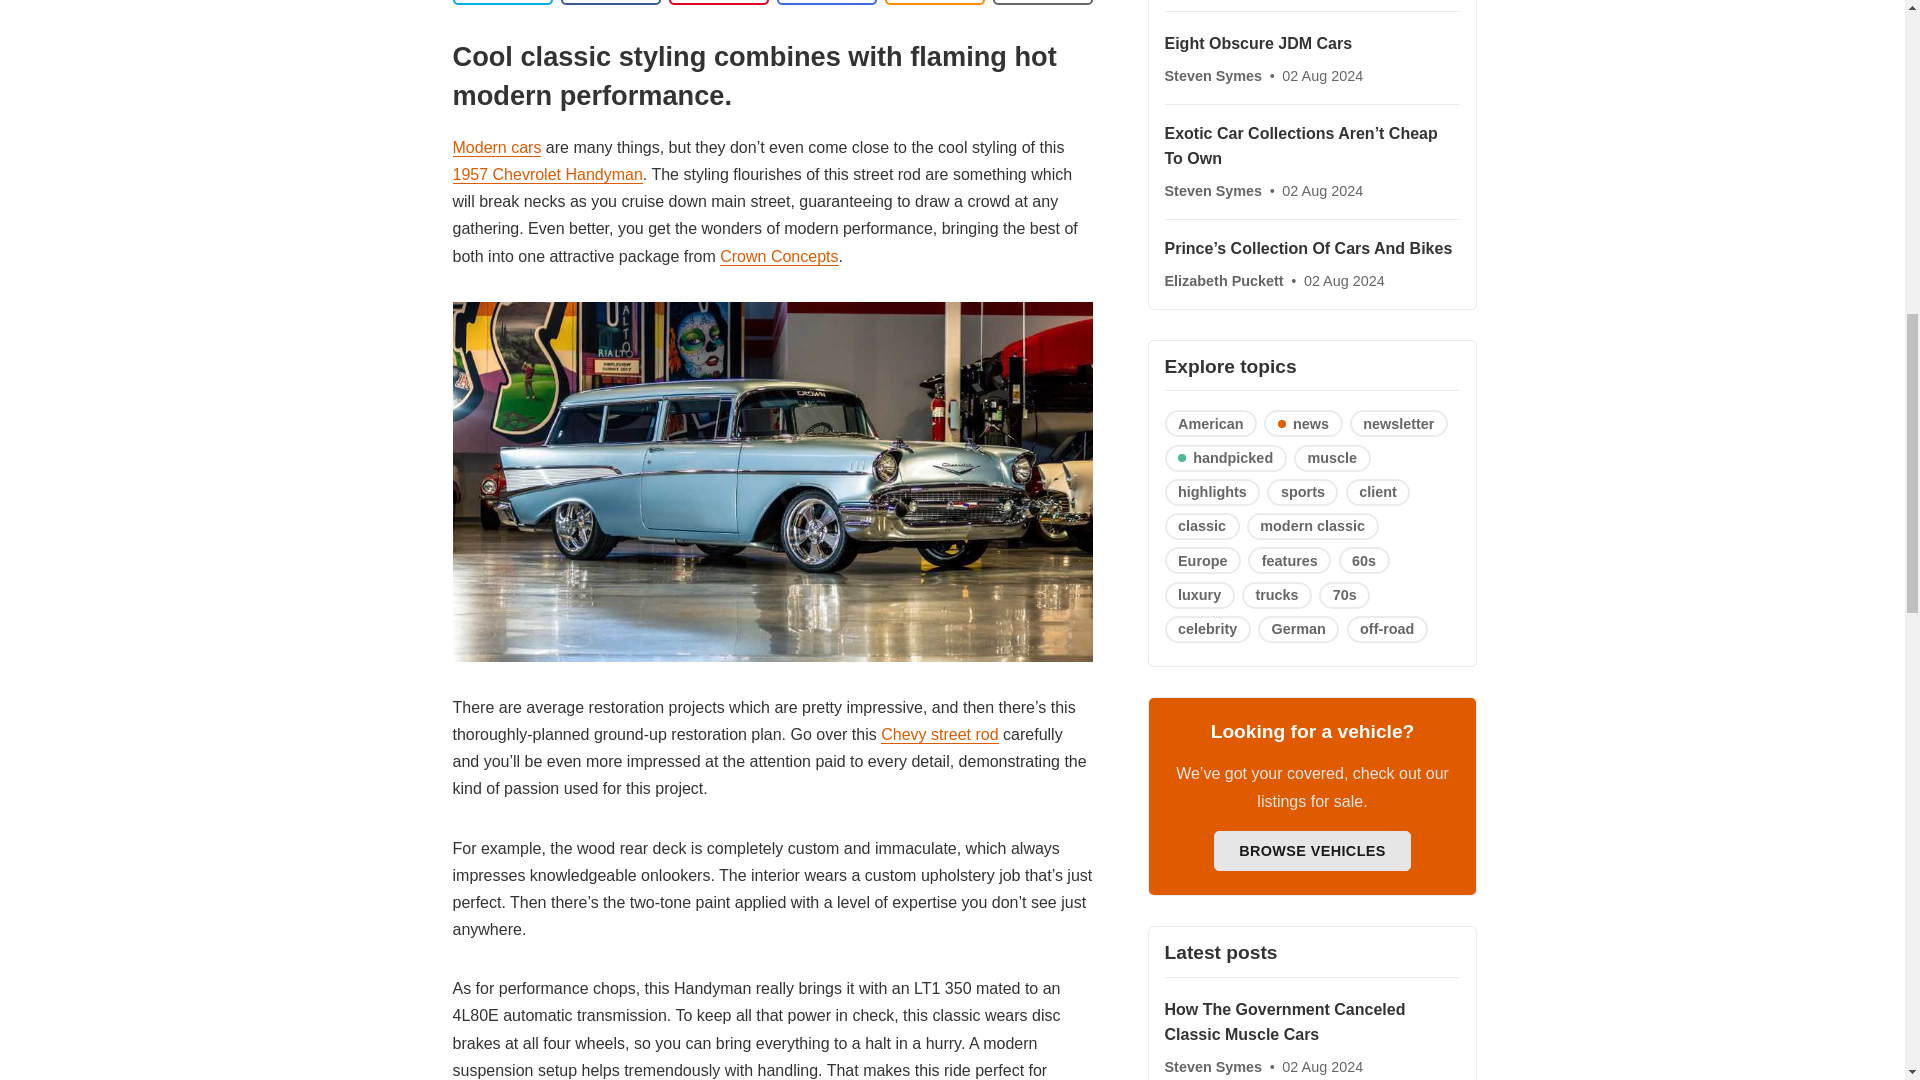  Describe the element at coordinates (778, 256) in the screenshot. I see `Crown Concepts` at that location.